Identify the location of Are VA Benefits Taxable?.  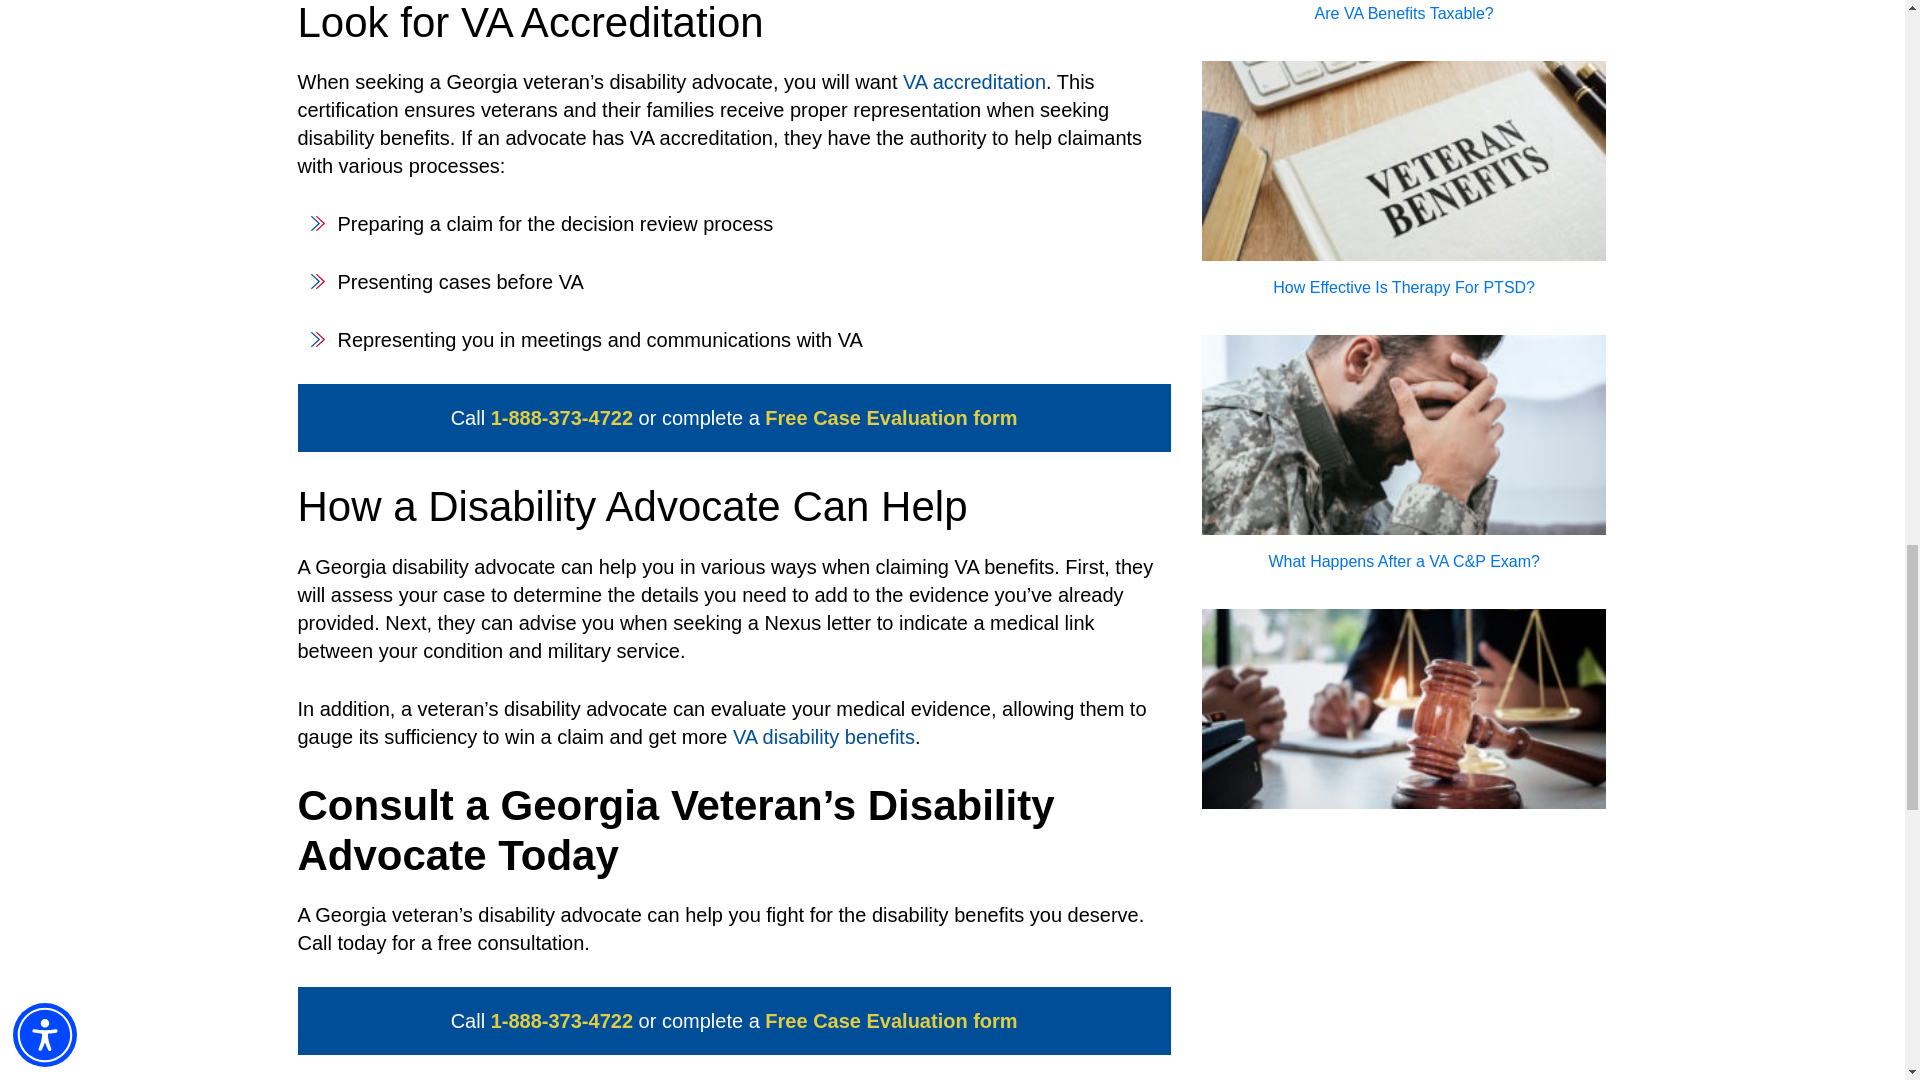
(1404, 130).